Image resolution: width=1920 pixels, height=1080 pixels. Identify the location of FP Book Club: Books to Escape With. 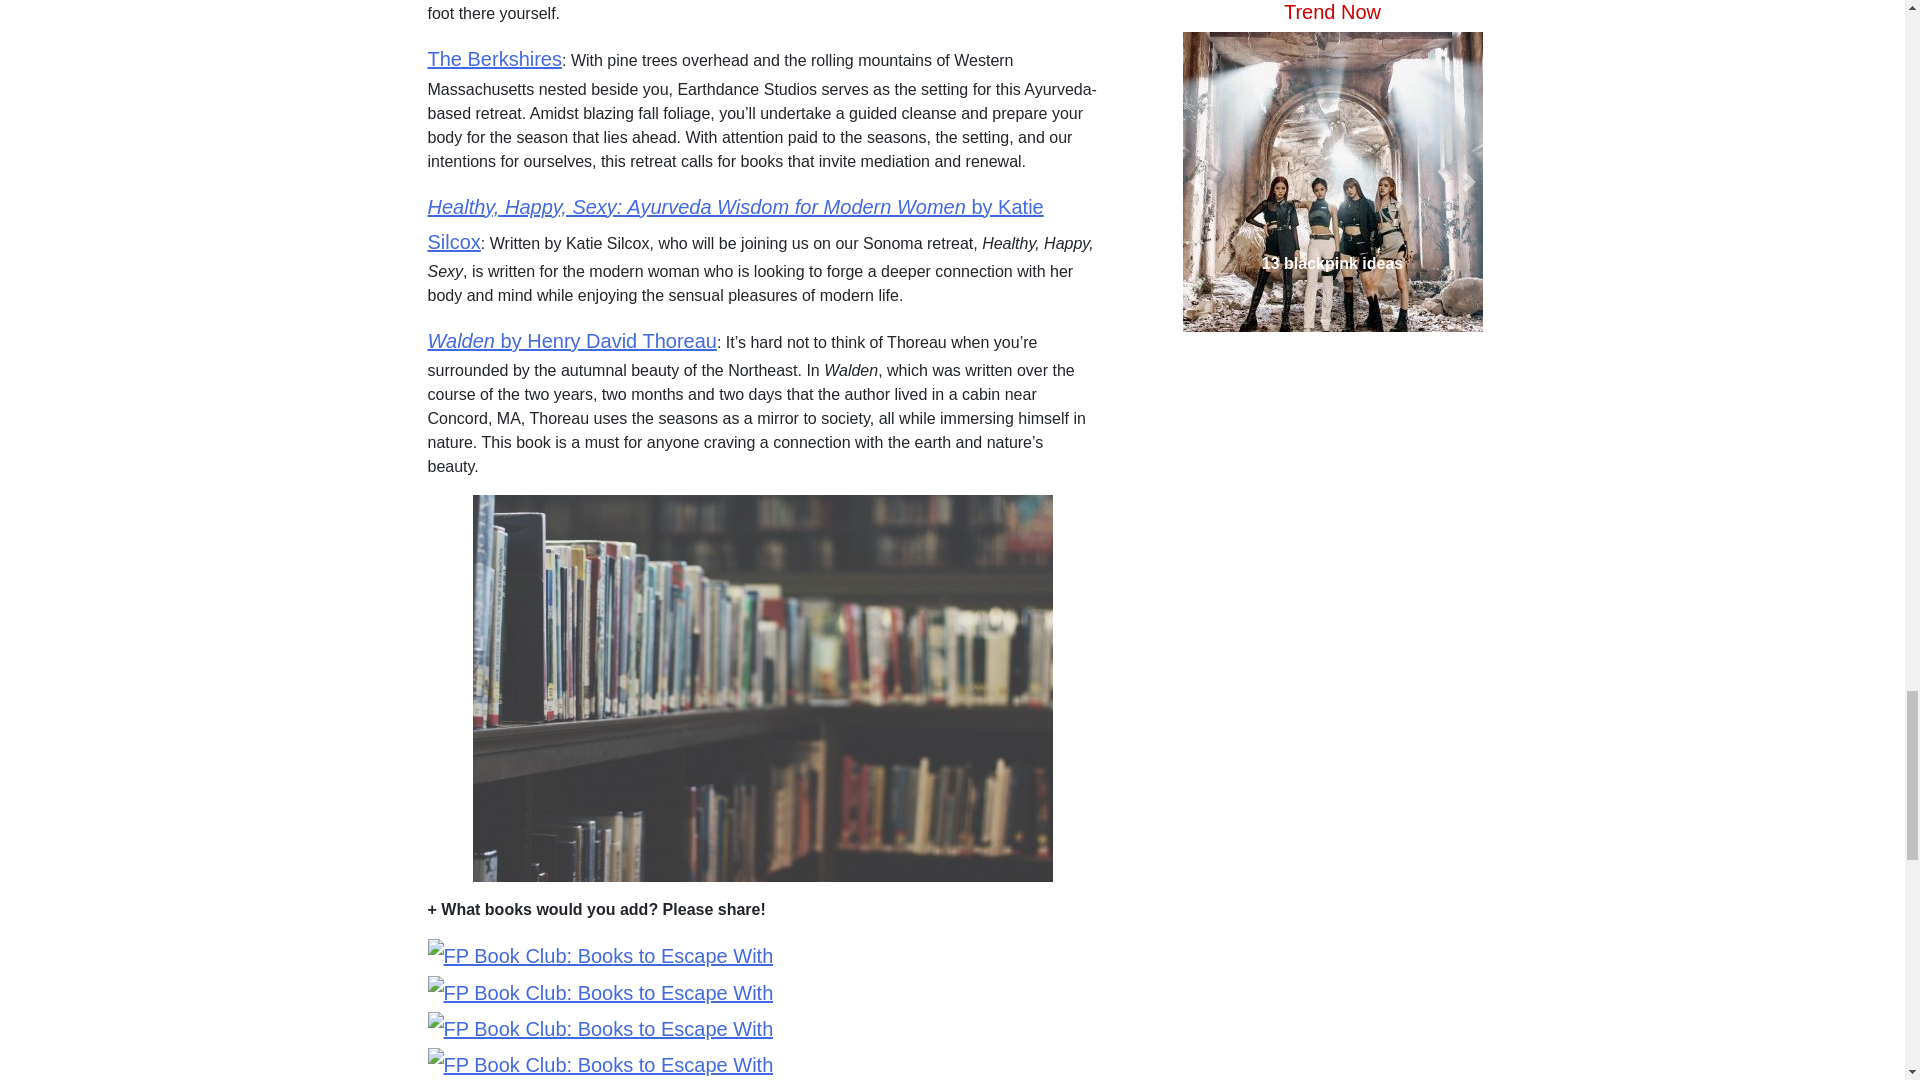
(600, 993).